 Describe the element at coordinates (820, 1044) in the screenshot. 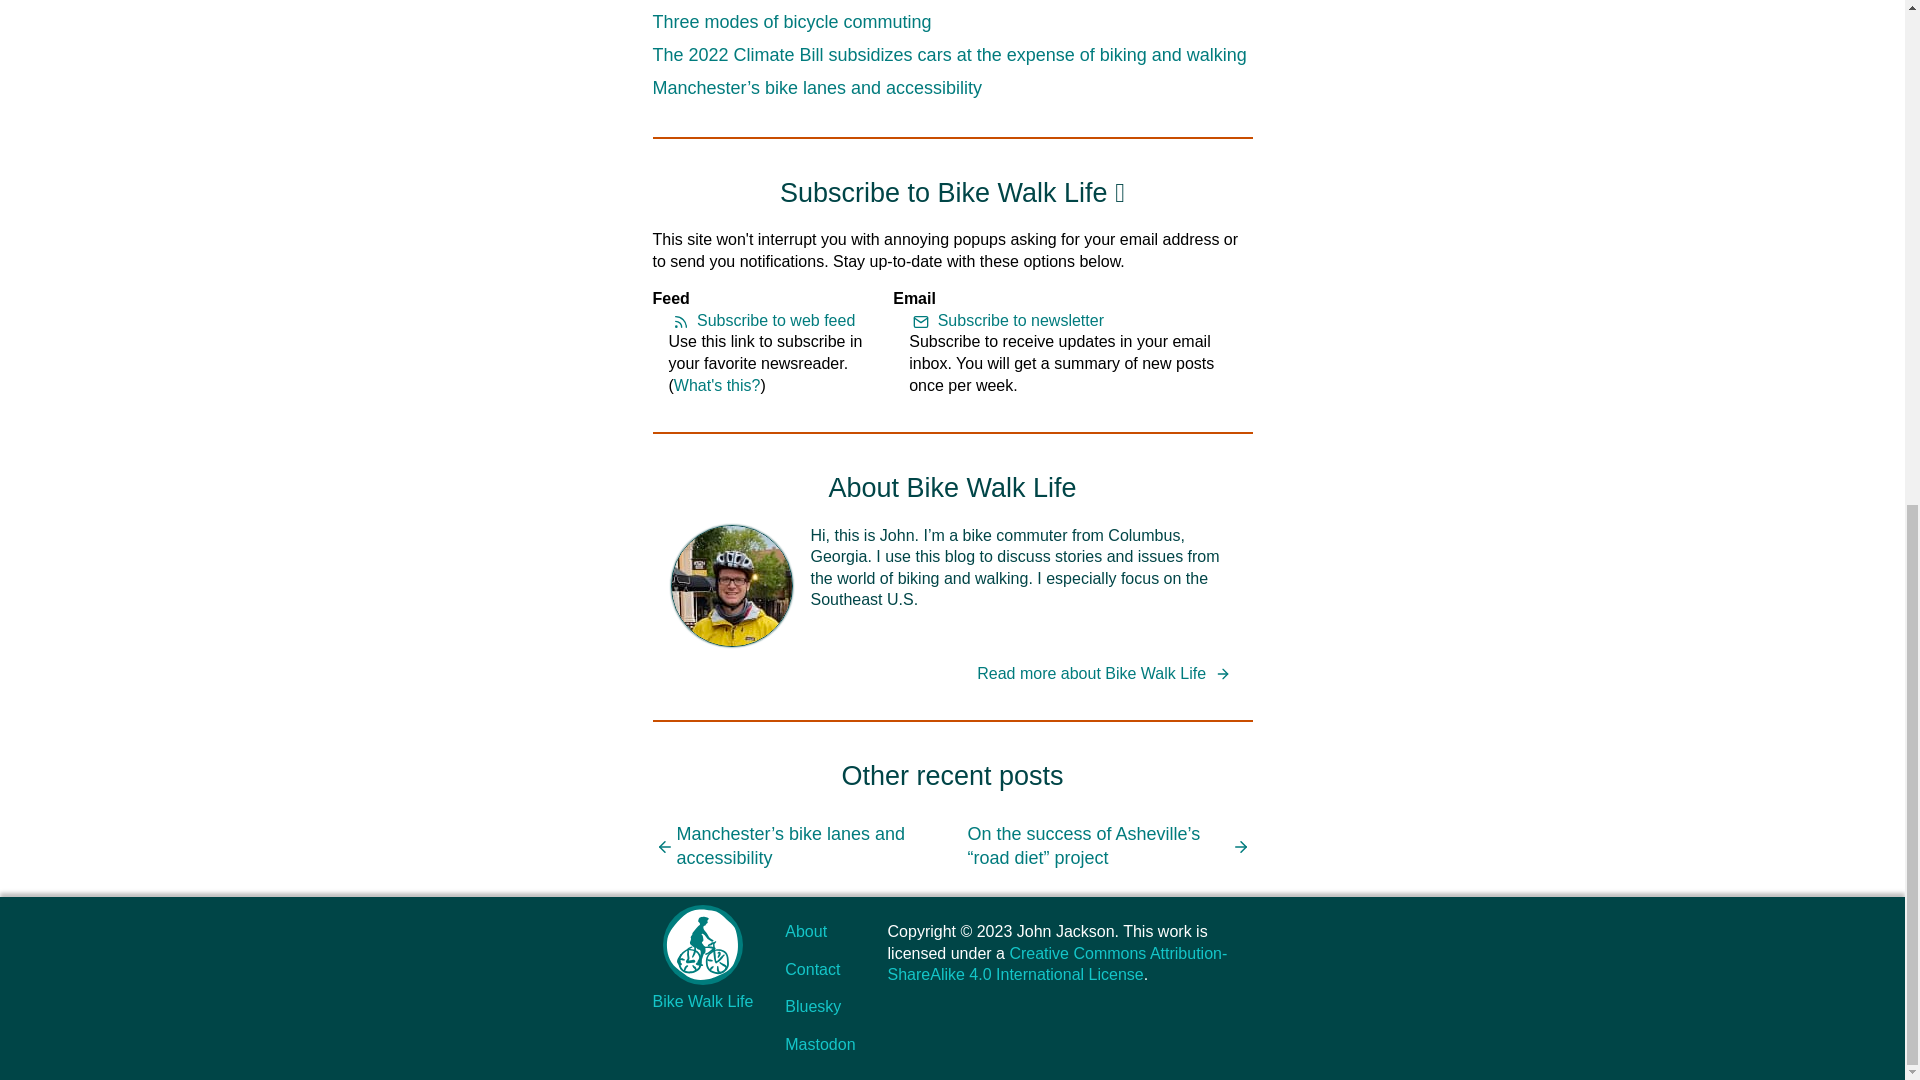

I see `Mastodon` at that location.